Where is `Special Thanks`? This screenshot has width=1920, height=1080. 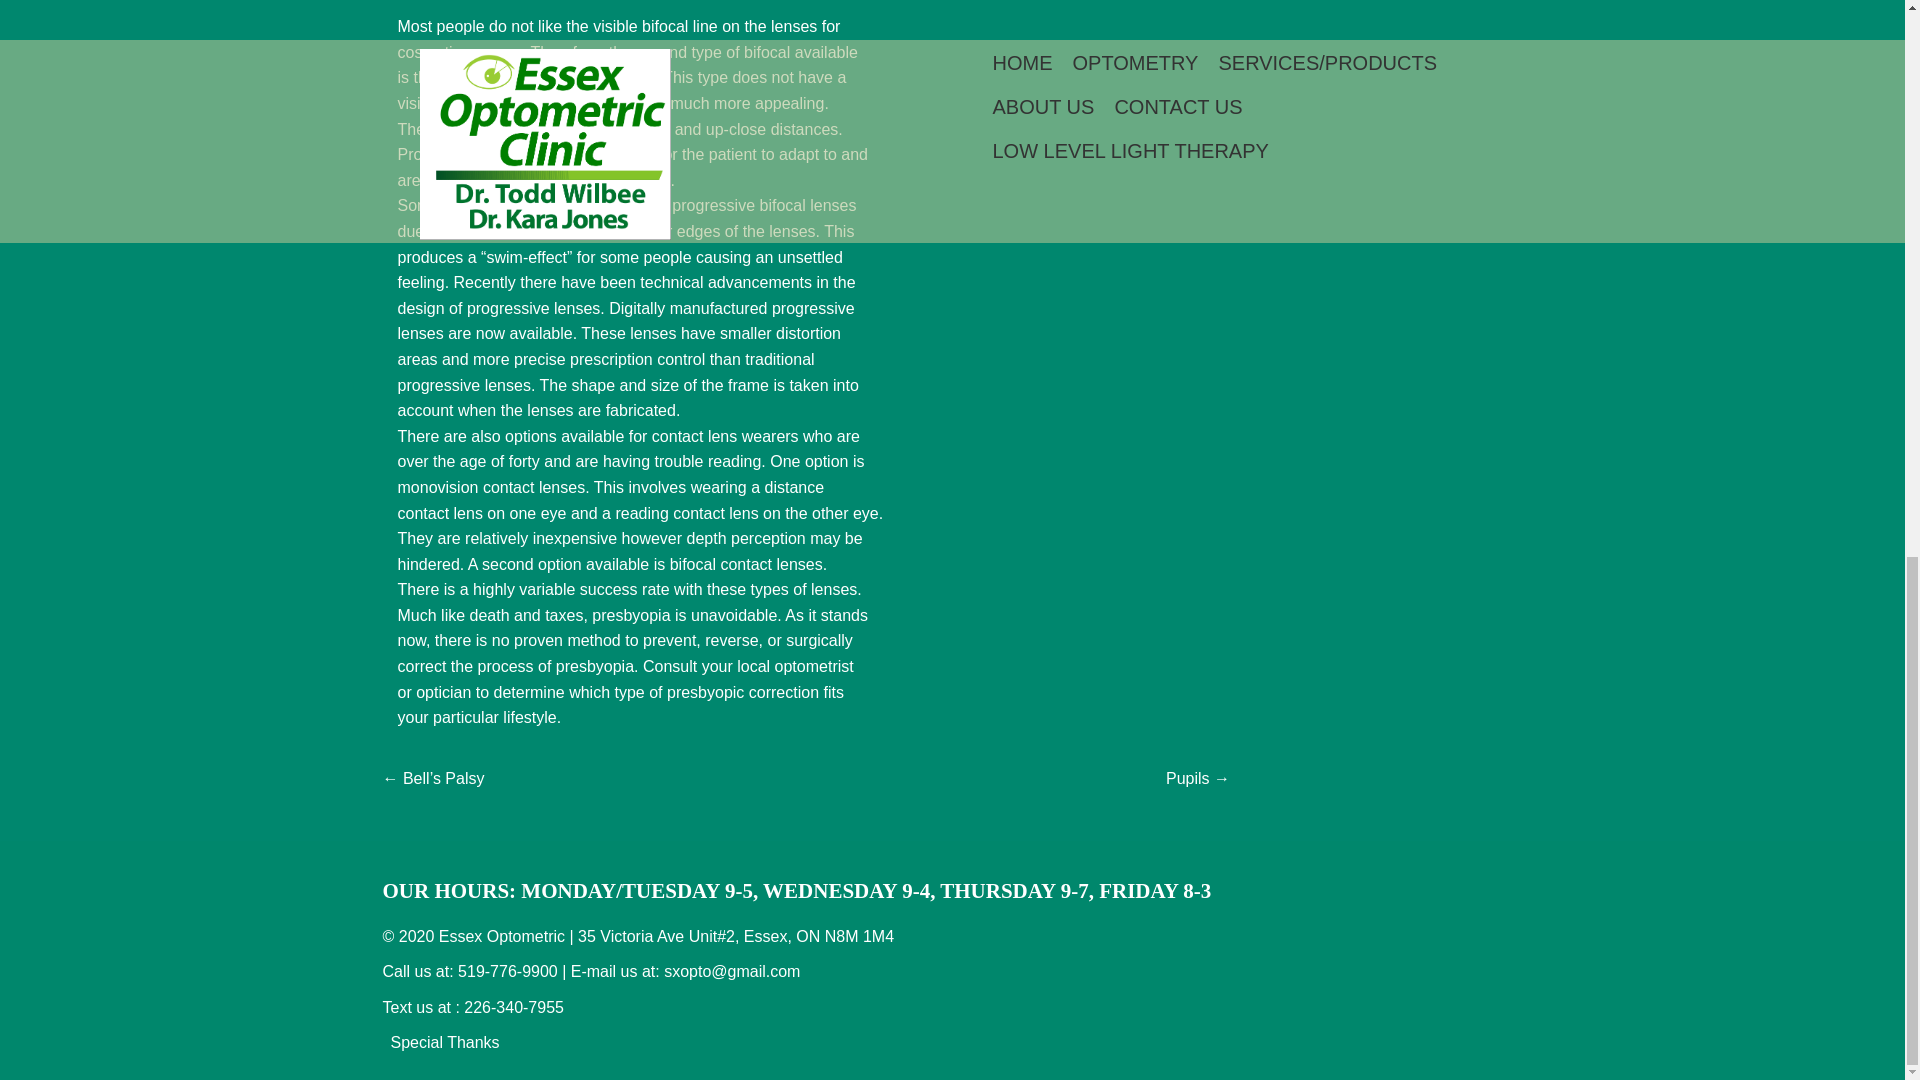 Special Thanks is located at coordinates (444, 1042).